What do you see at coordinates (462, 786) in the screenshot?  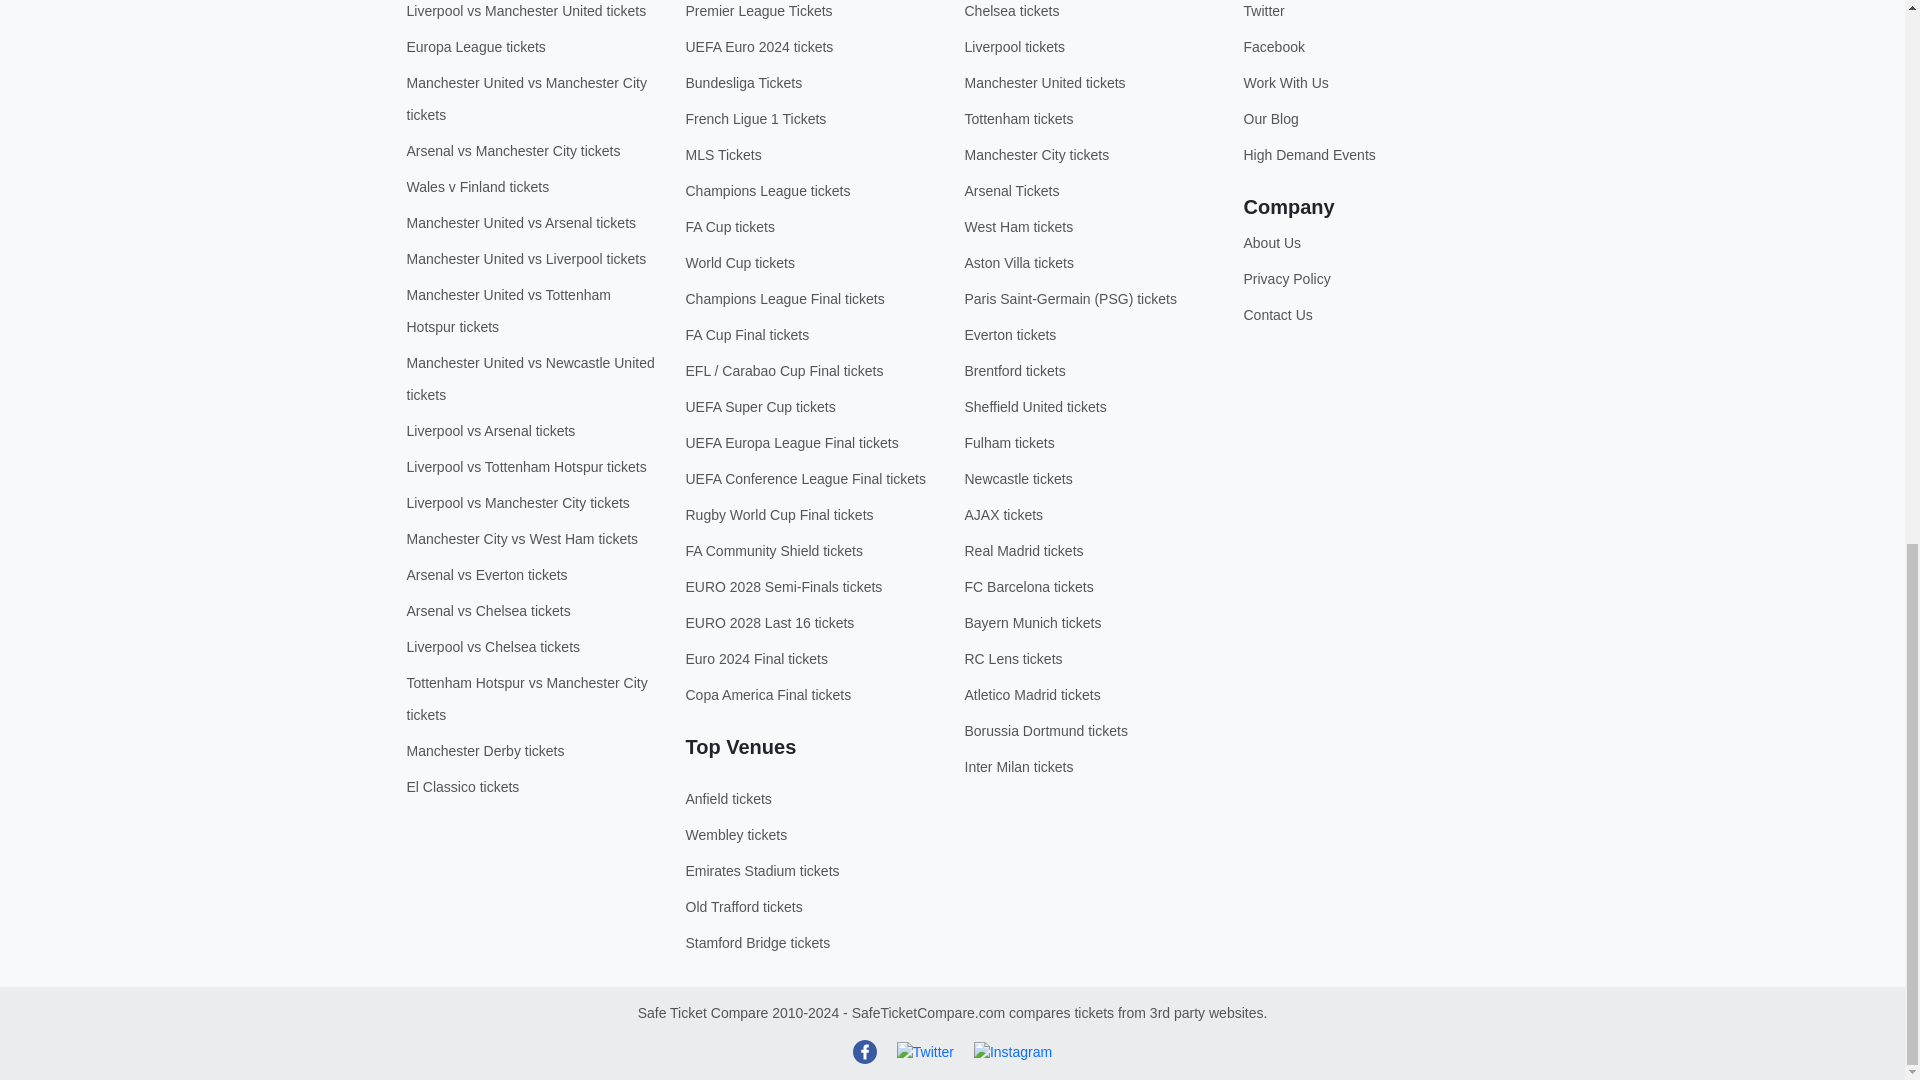 I see `El Classico tickets` at bounding box center [462, 786].